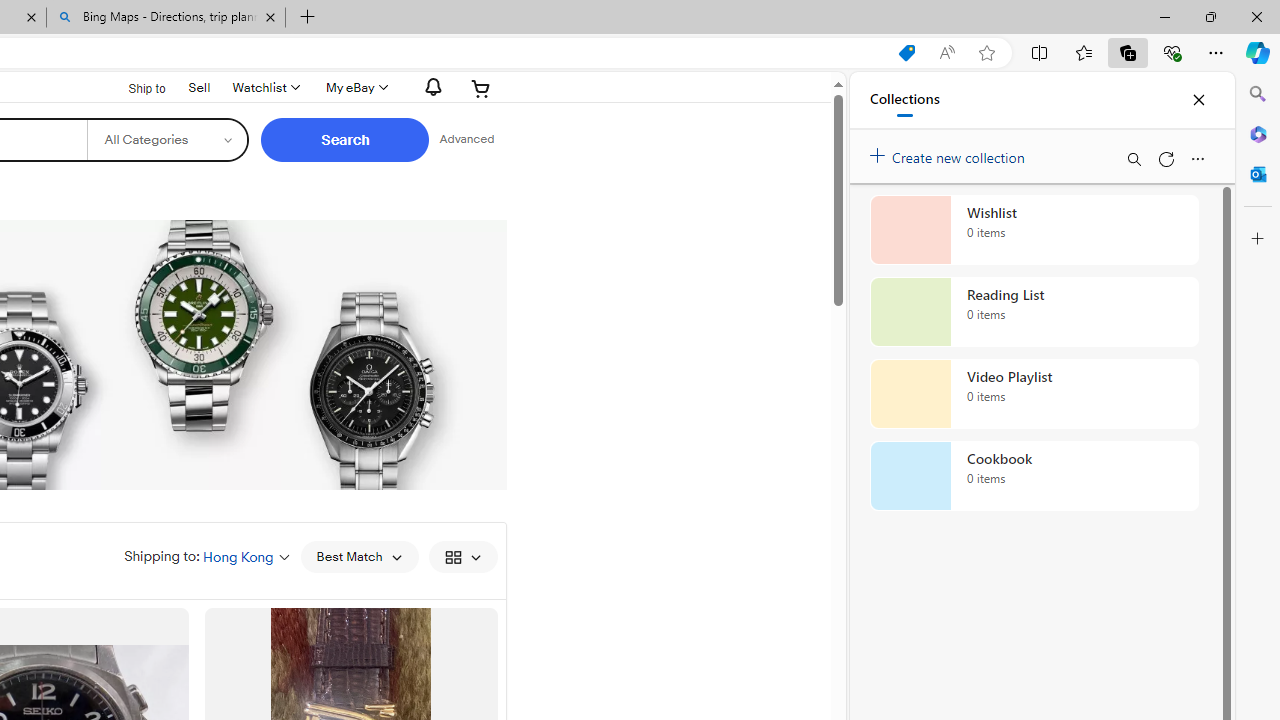  Describe the element at coordinates (264, 88) in the screenshot. I see `Watchlist` at that location.